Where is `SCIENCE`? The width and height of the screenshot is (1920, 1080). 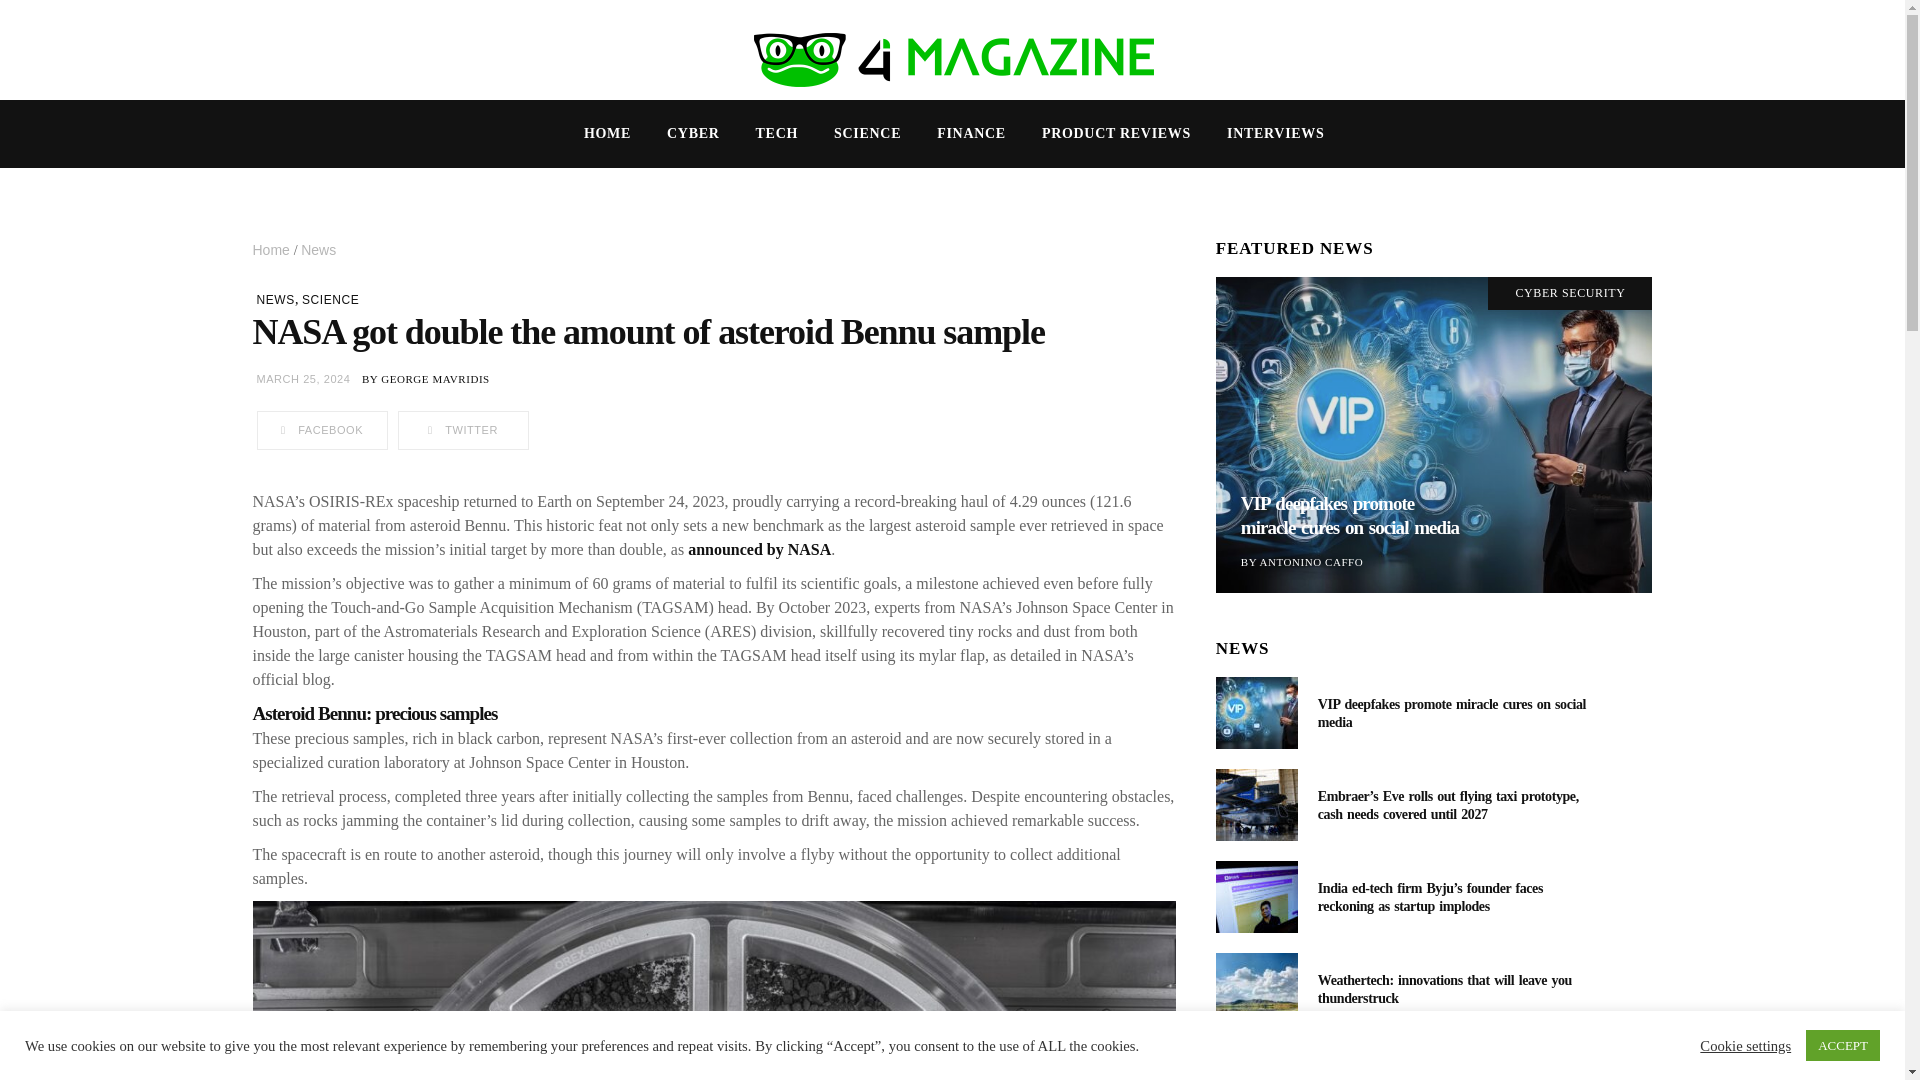
SCIENCE is located at coordinates (330, 299).